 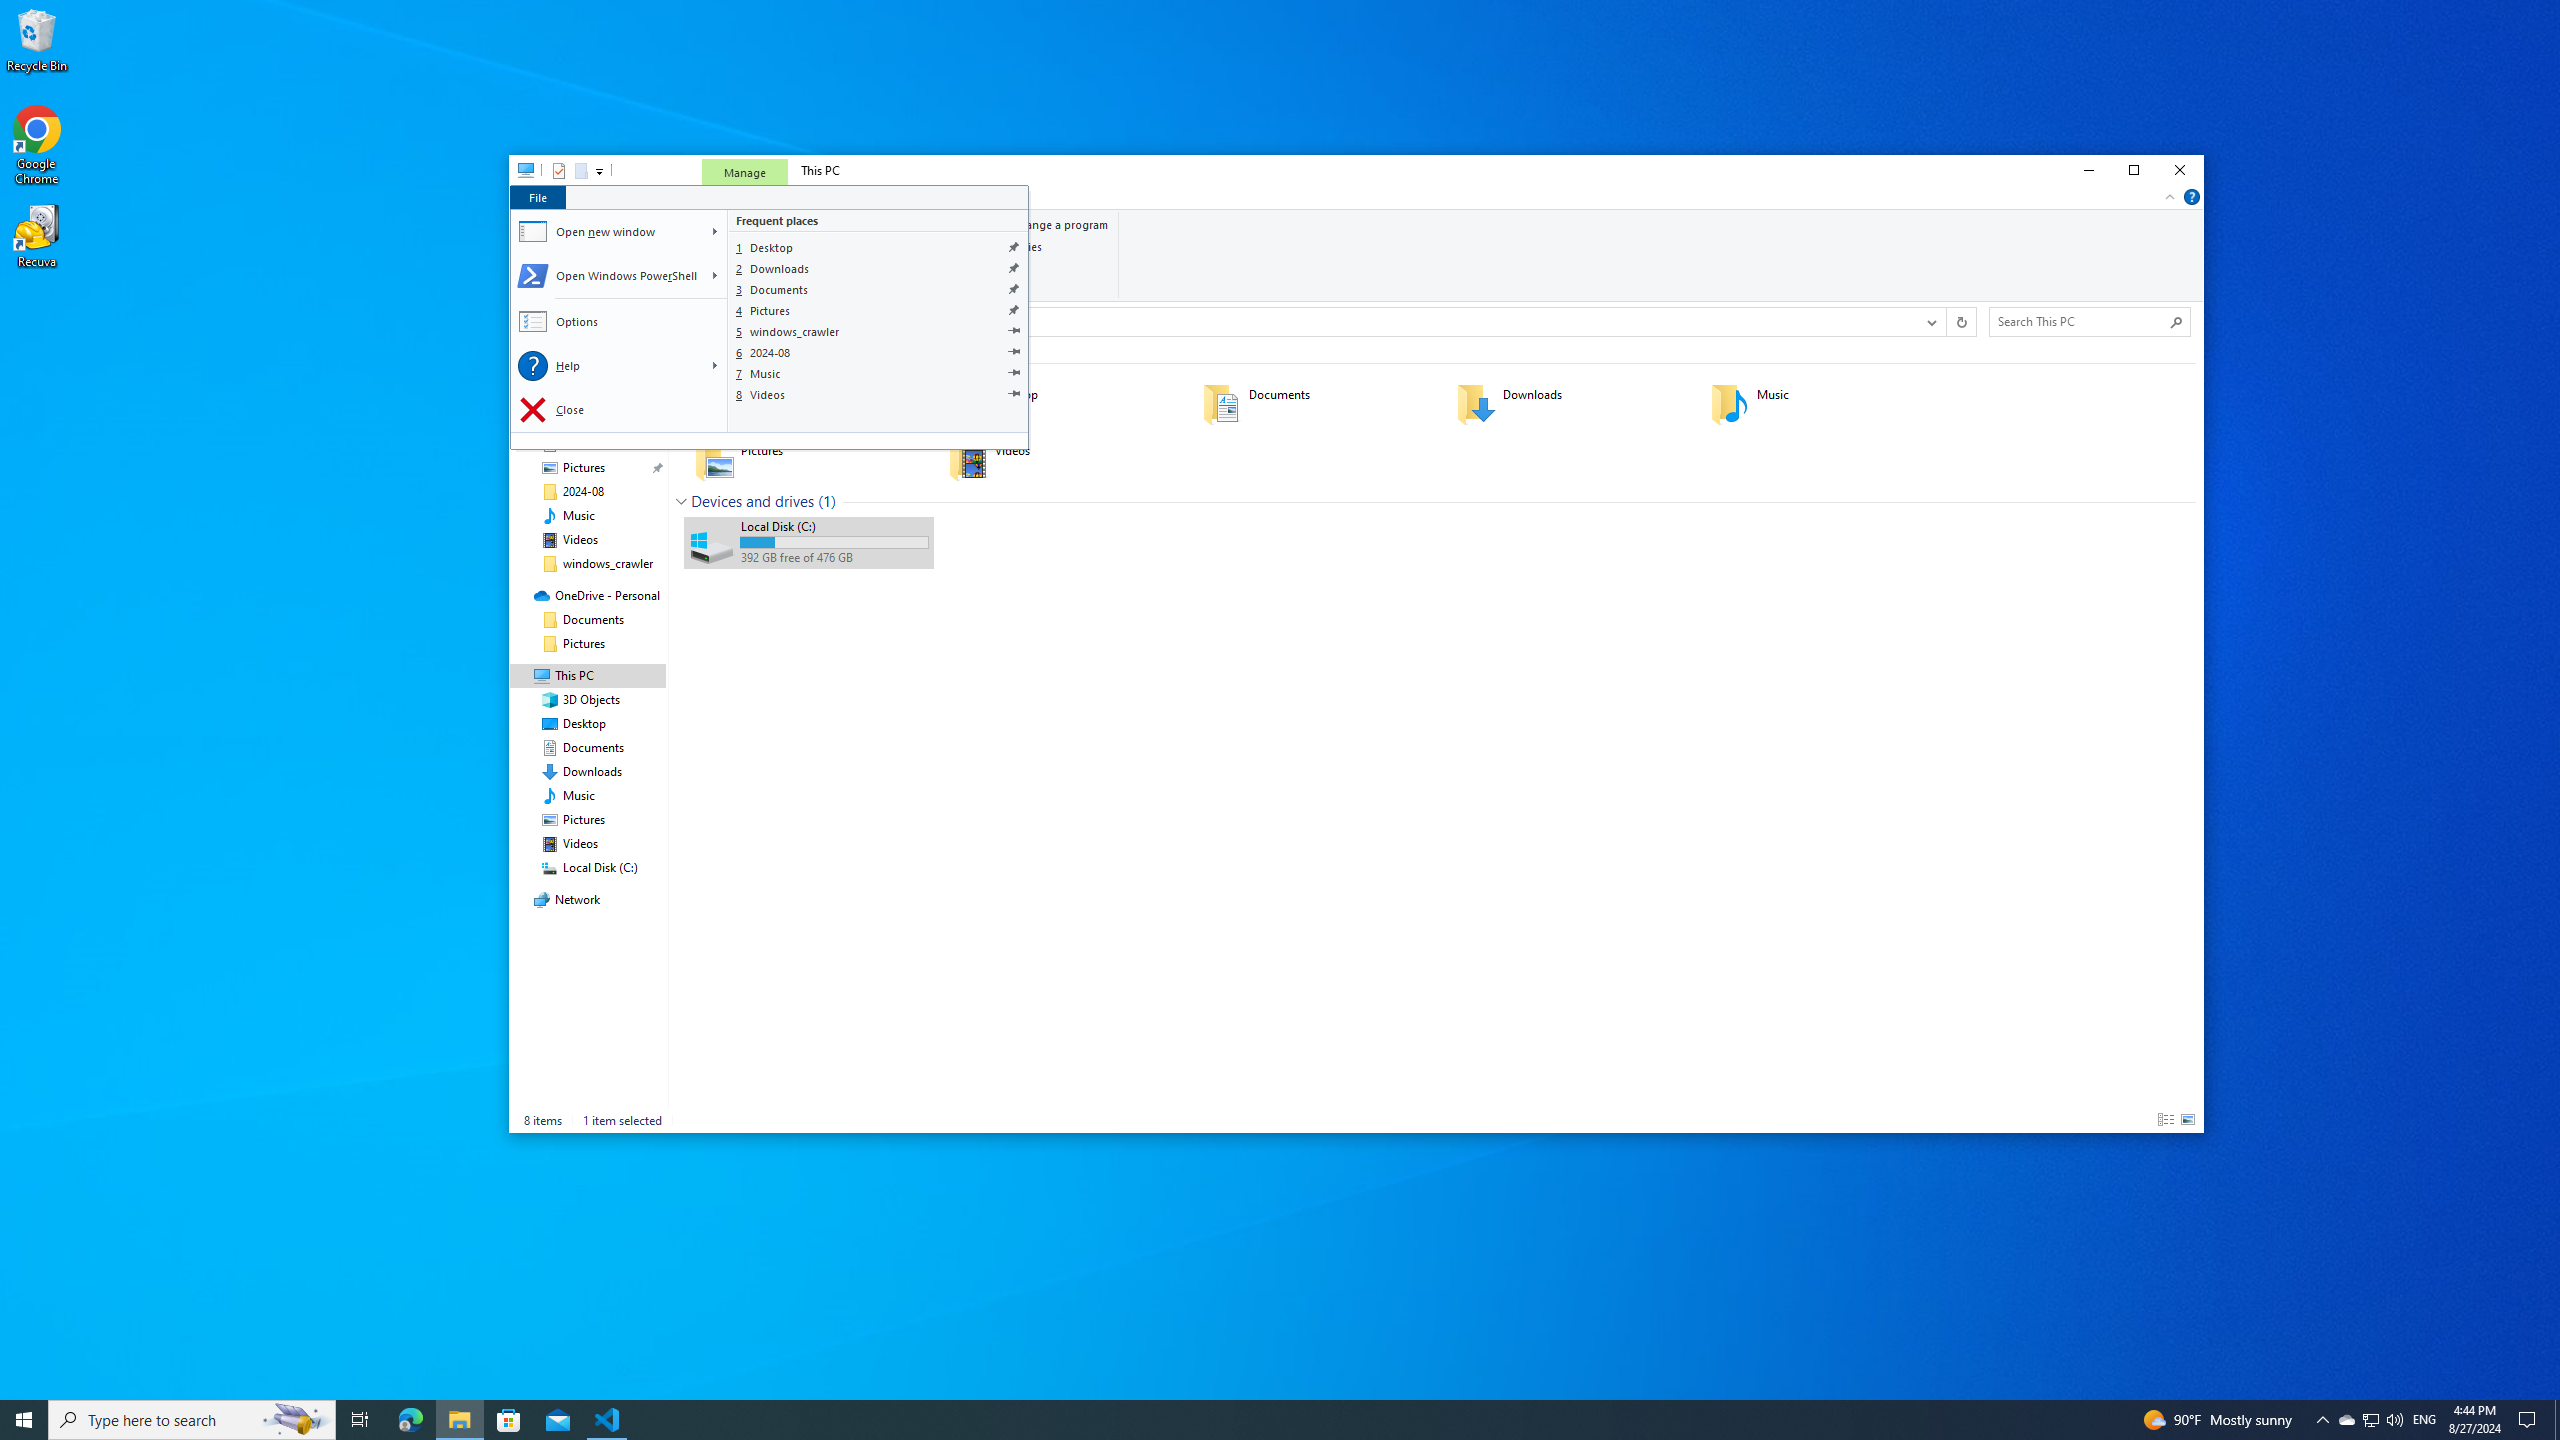 I want to click on Tray Input Indicator - English (United States), so click(x=2424, y=1420).